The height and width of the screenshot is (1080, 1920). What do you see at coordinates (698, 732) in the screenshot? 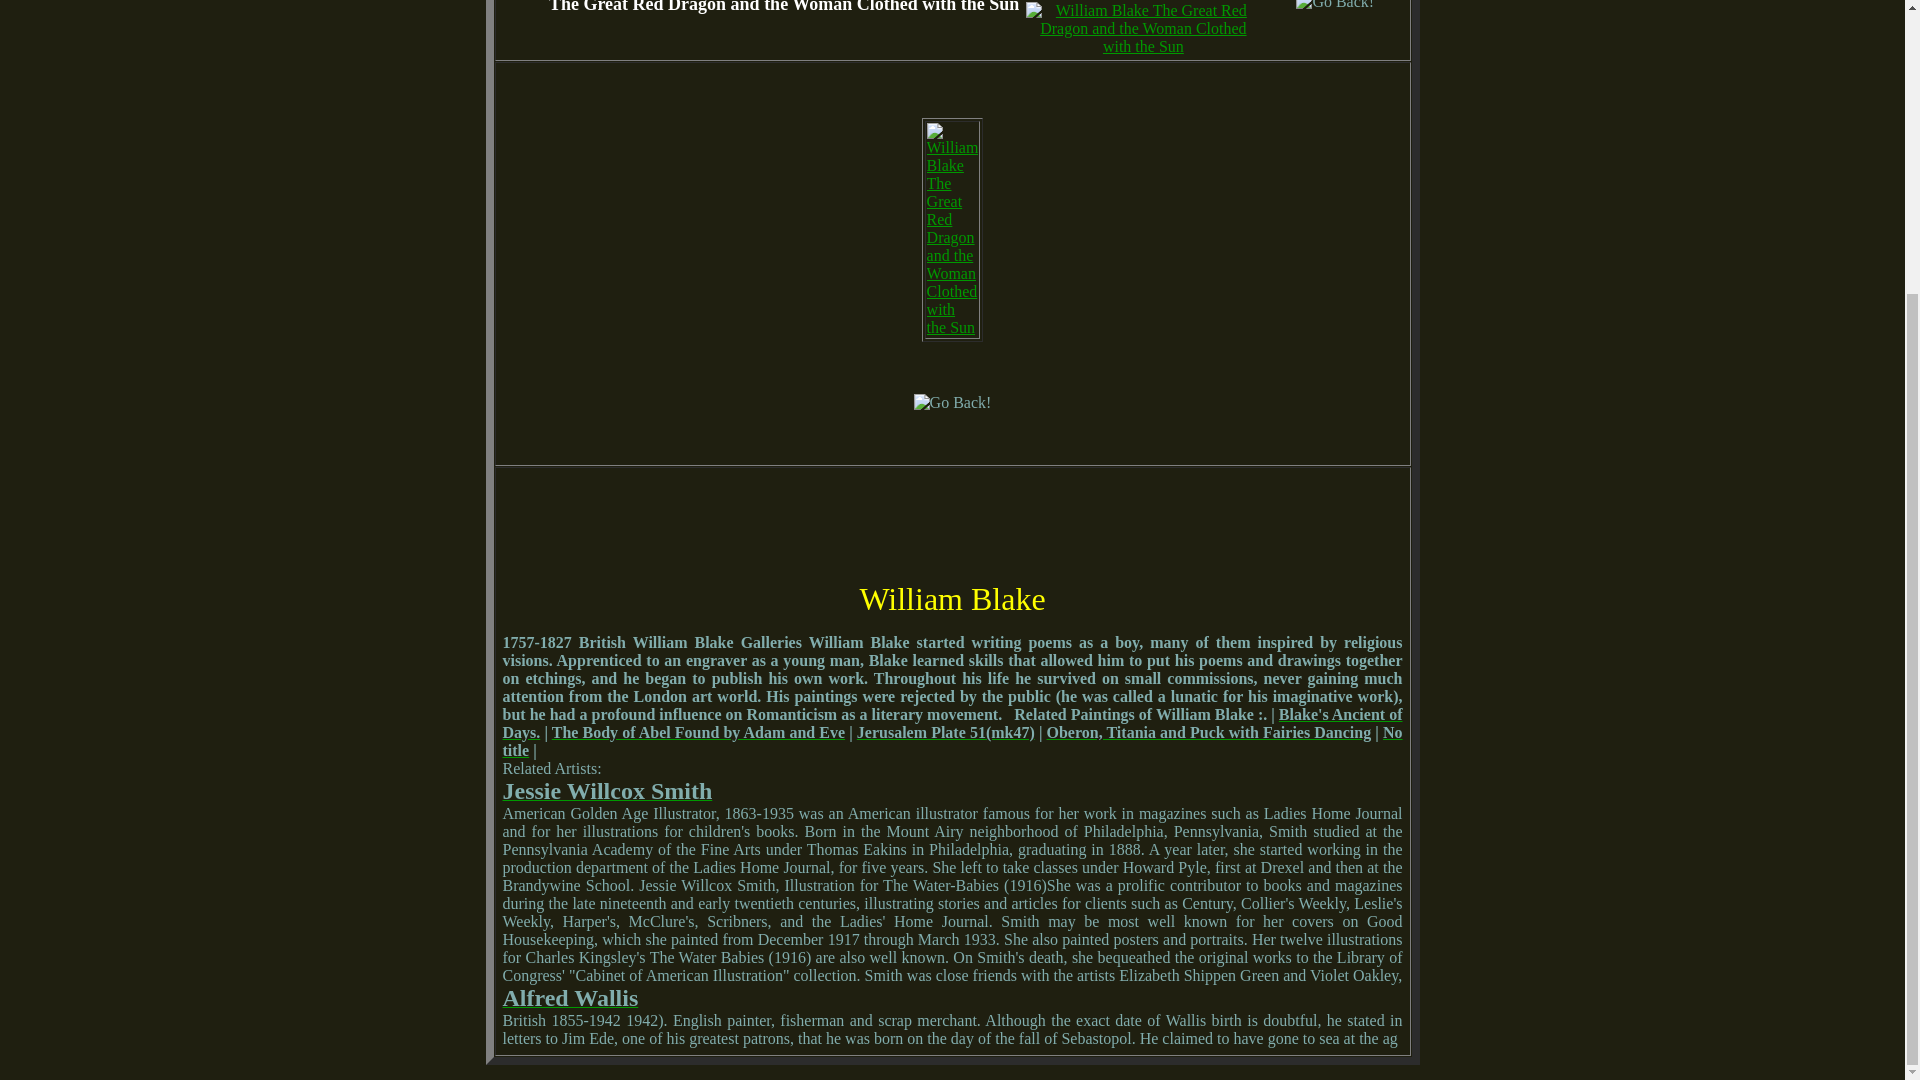
I see `The Body of Abel Found by Adam and Eve` at bounding box center [698, 732].